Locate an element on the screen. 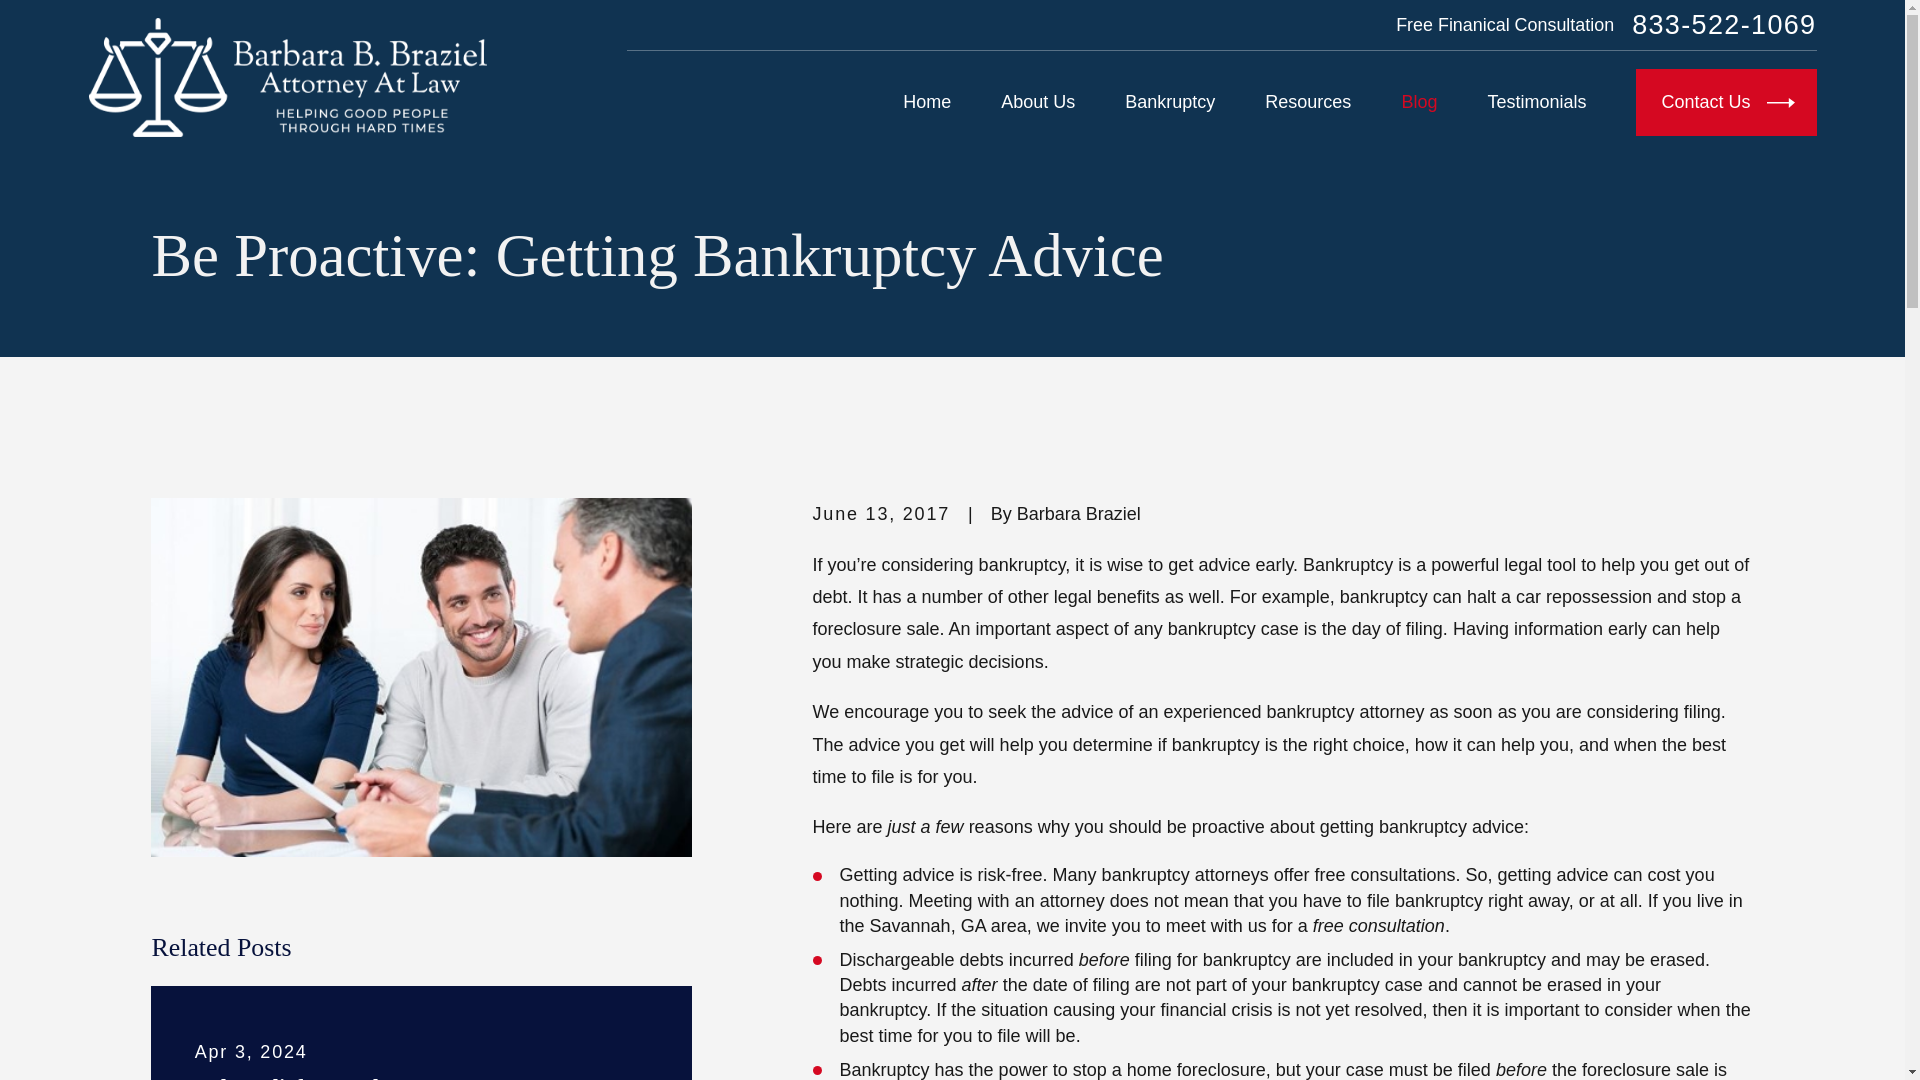  About Us is located at coordinates (1038, 103).